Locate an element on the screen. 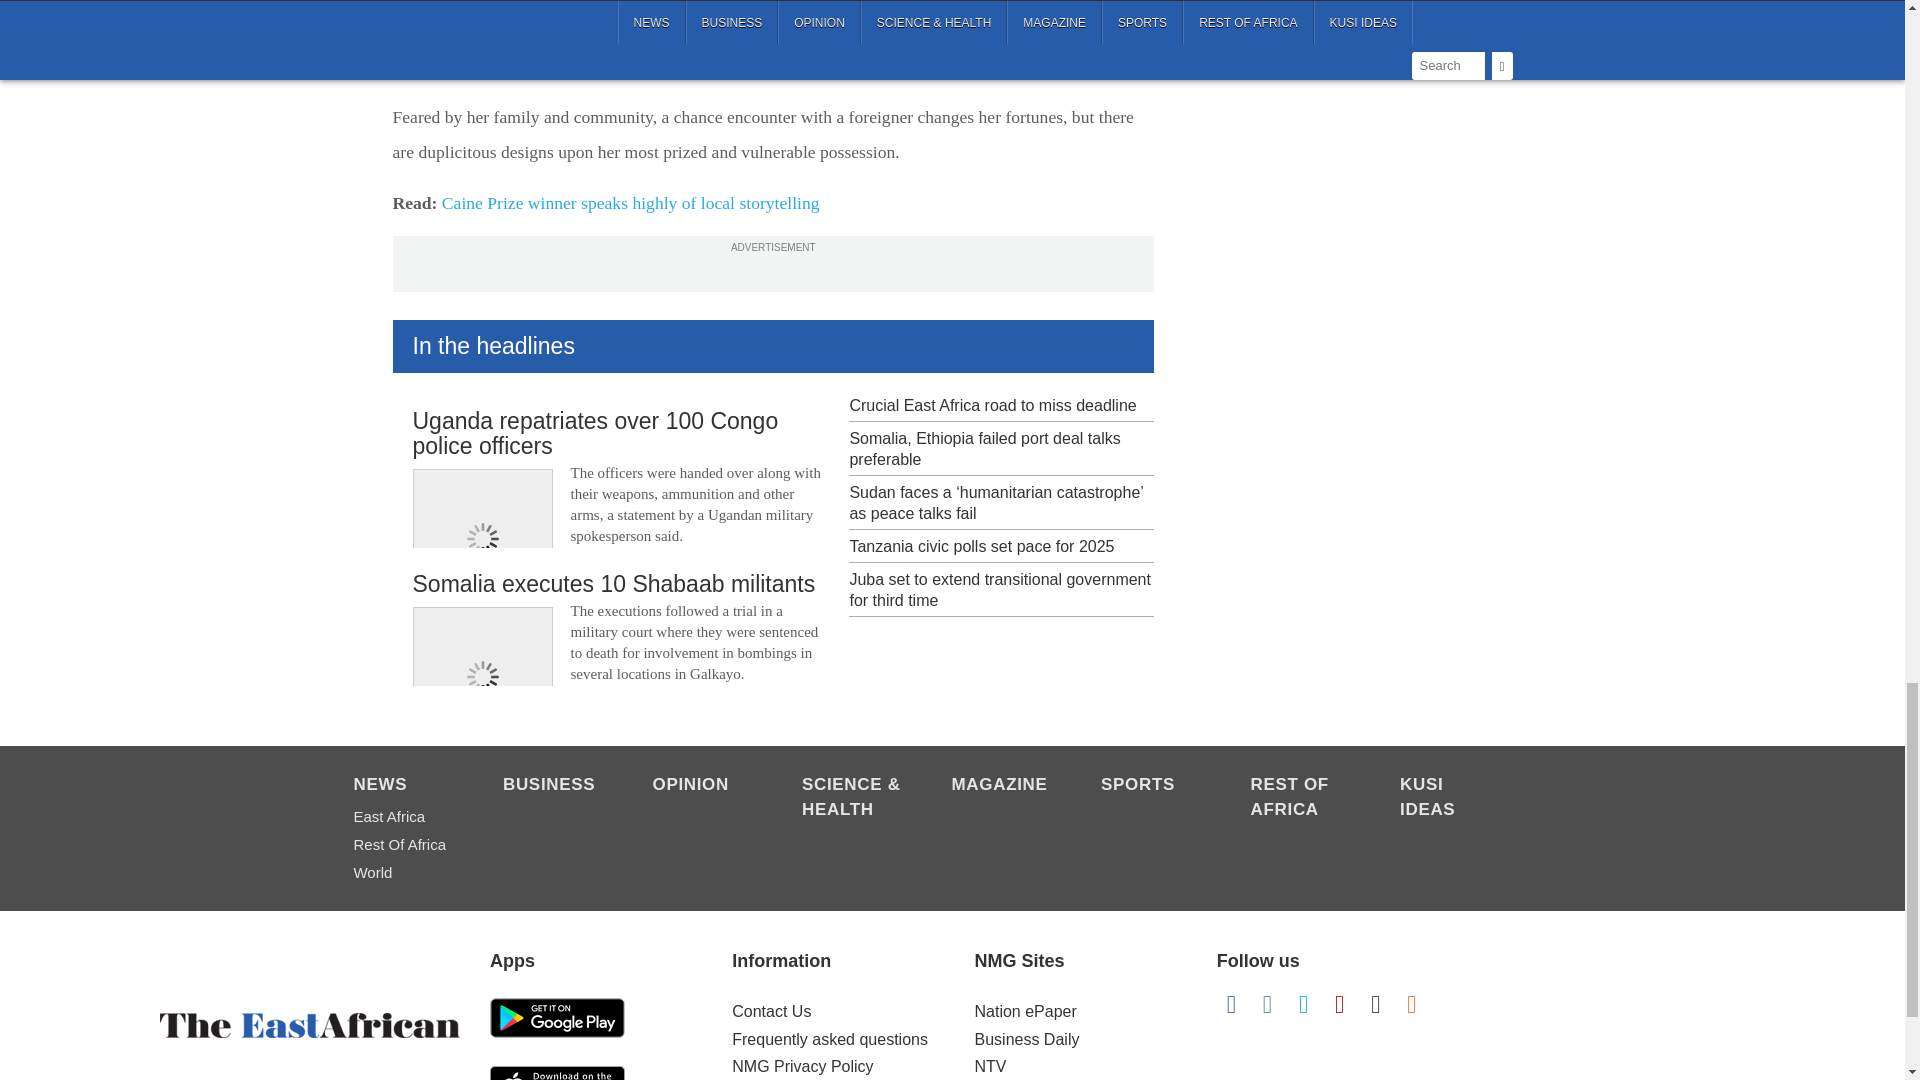 This screenshot has width=1920, height=1080. Contact Us is located at coordinates (770, 1011).